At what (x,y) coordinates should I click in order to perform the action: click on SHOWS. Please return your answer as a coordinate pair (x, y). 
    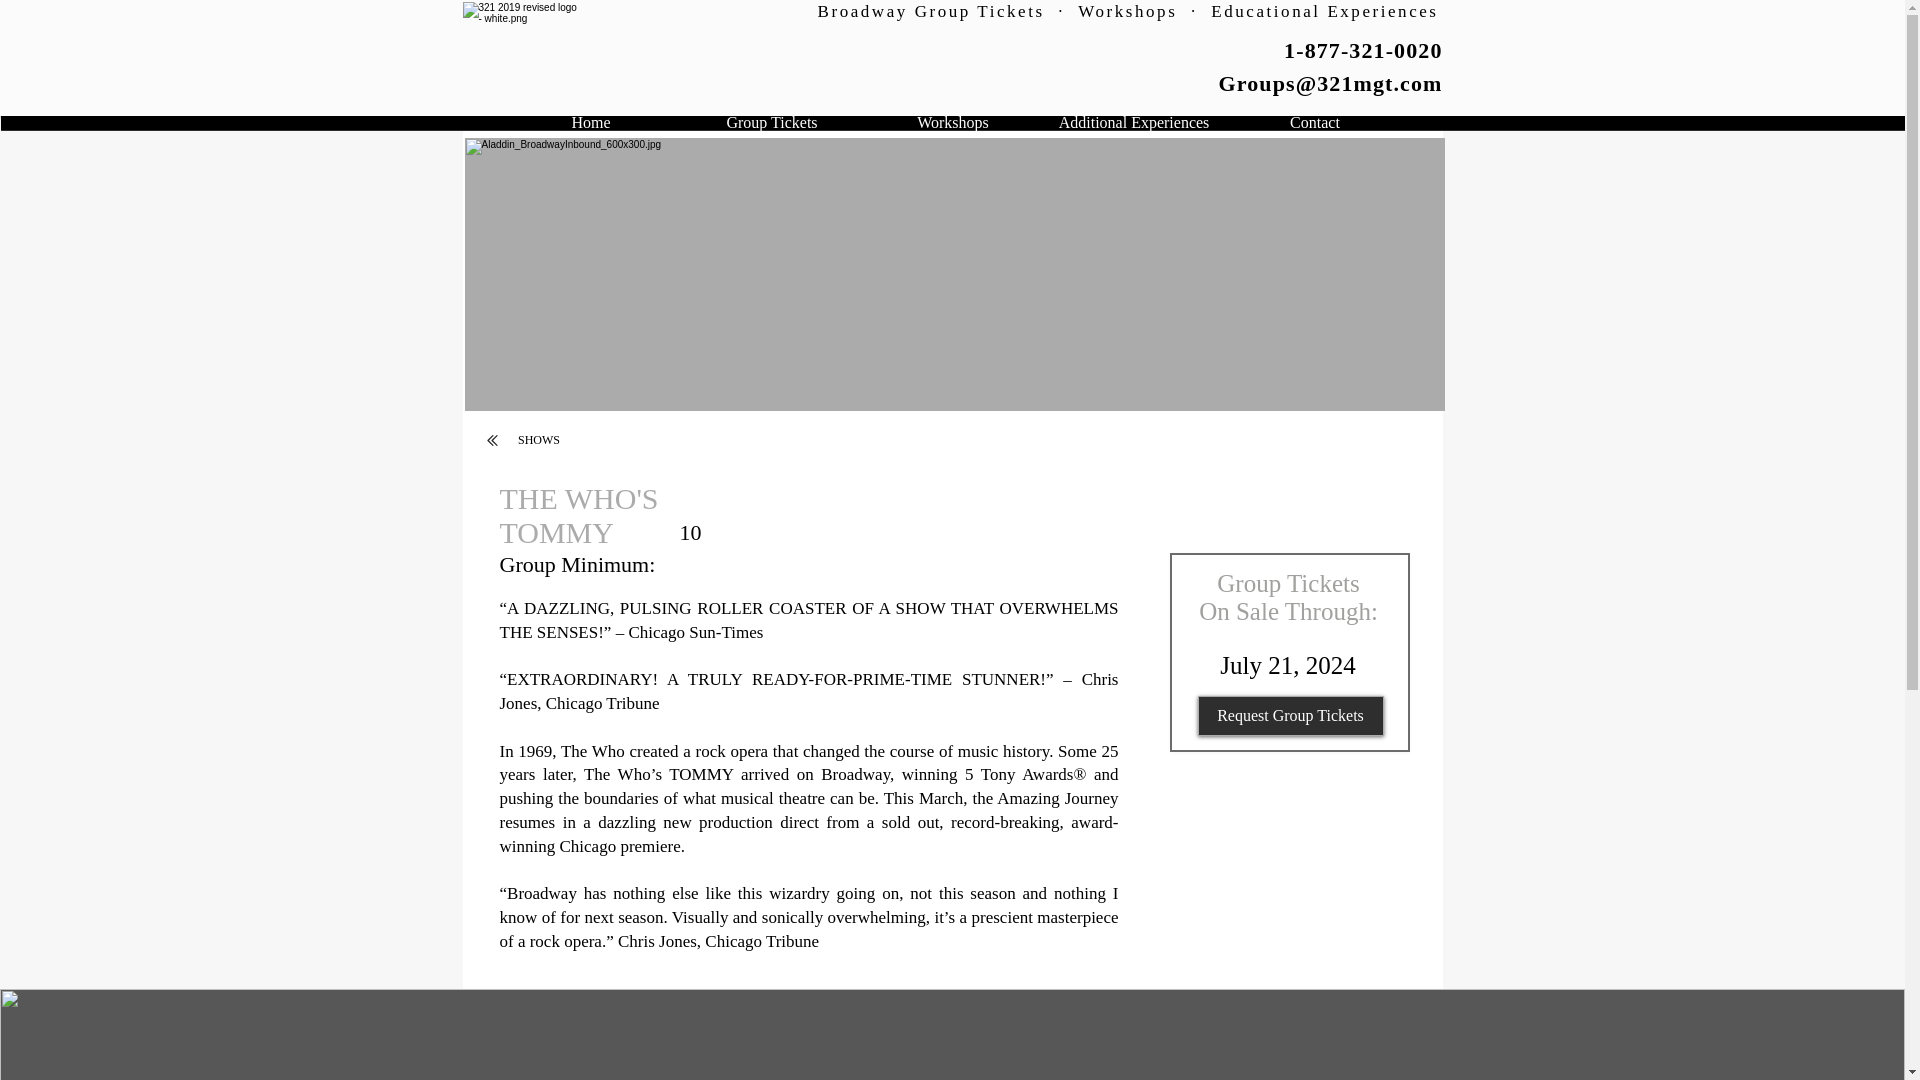
    Looking at the image, I should click on (539, 440).